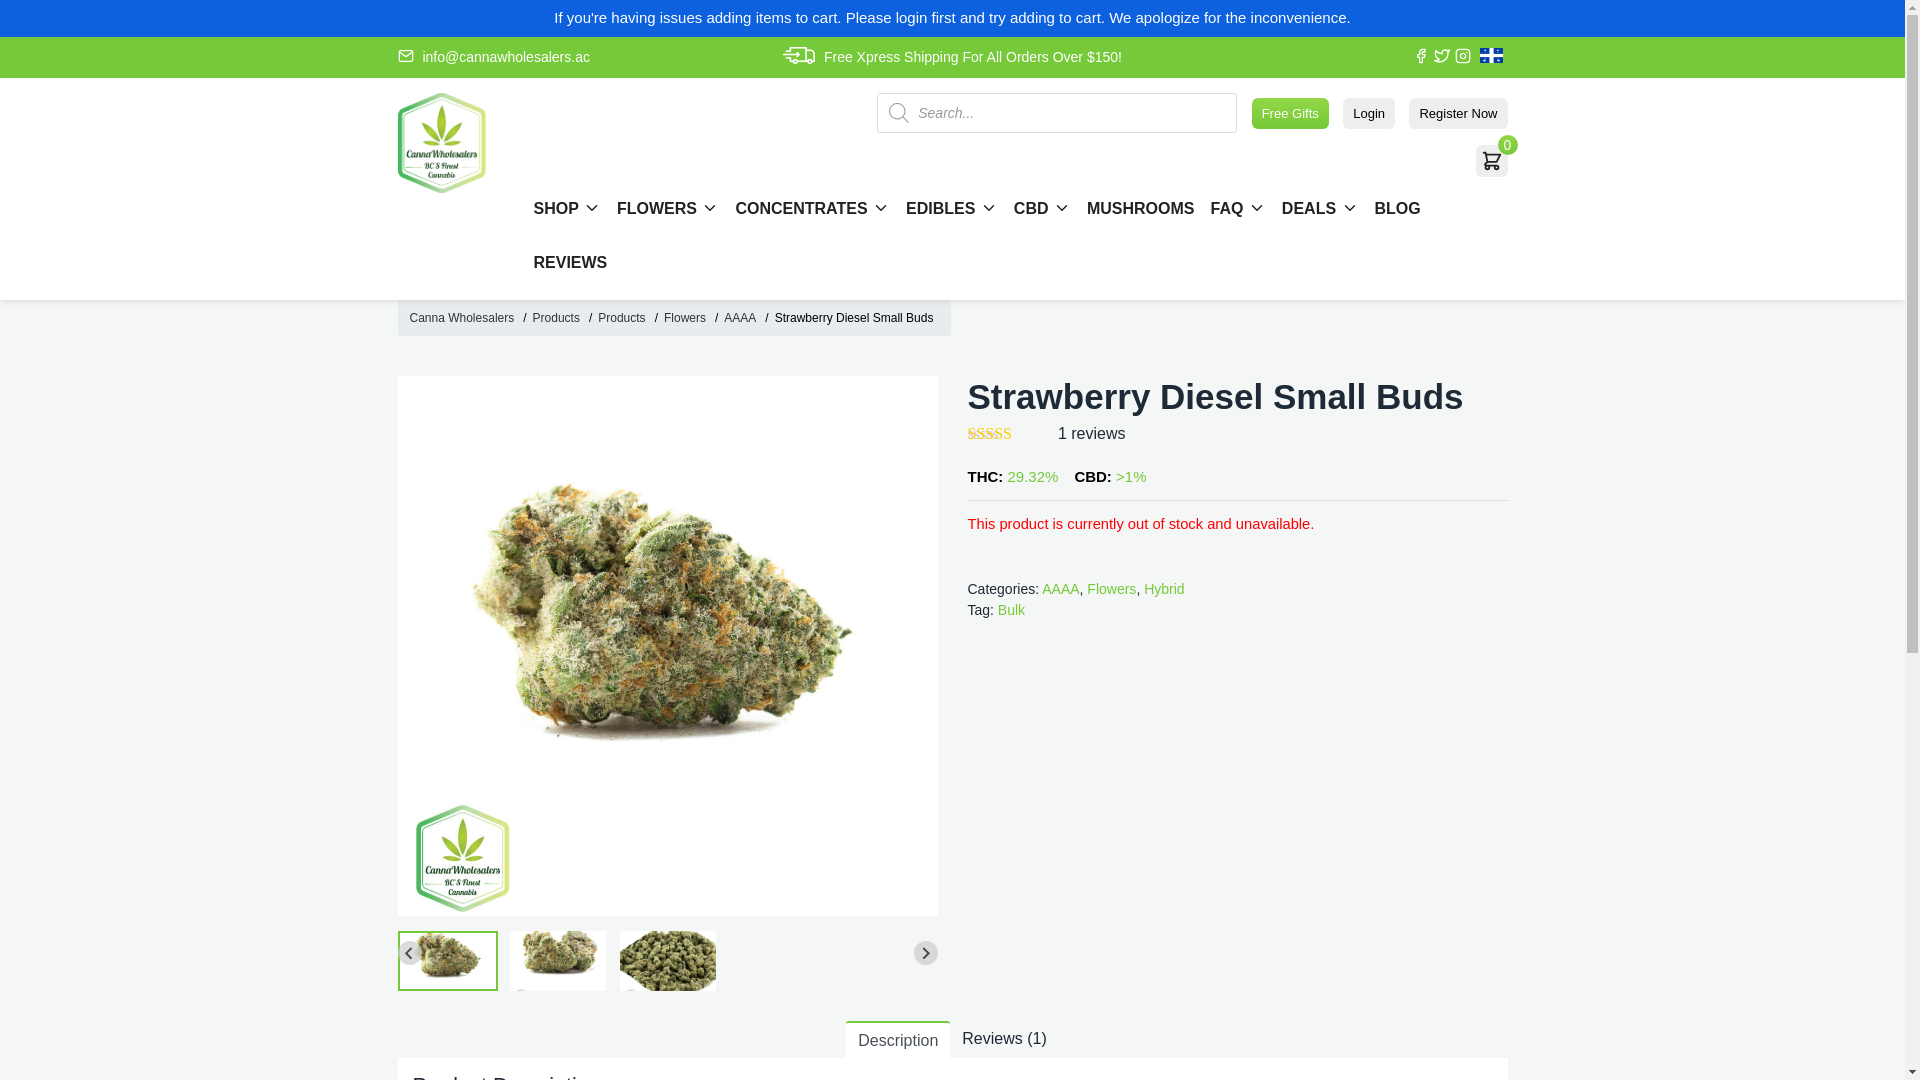 This screenshot has width=1920, height=1080. I want to click on Rated 4.00 out of 5, so click(1010, 433).